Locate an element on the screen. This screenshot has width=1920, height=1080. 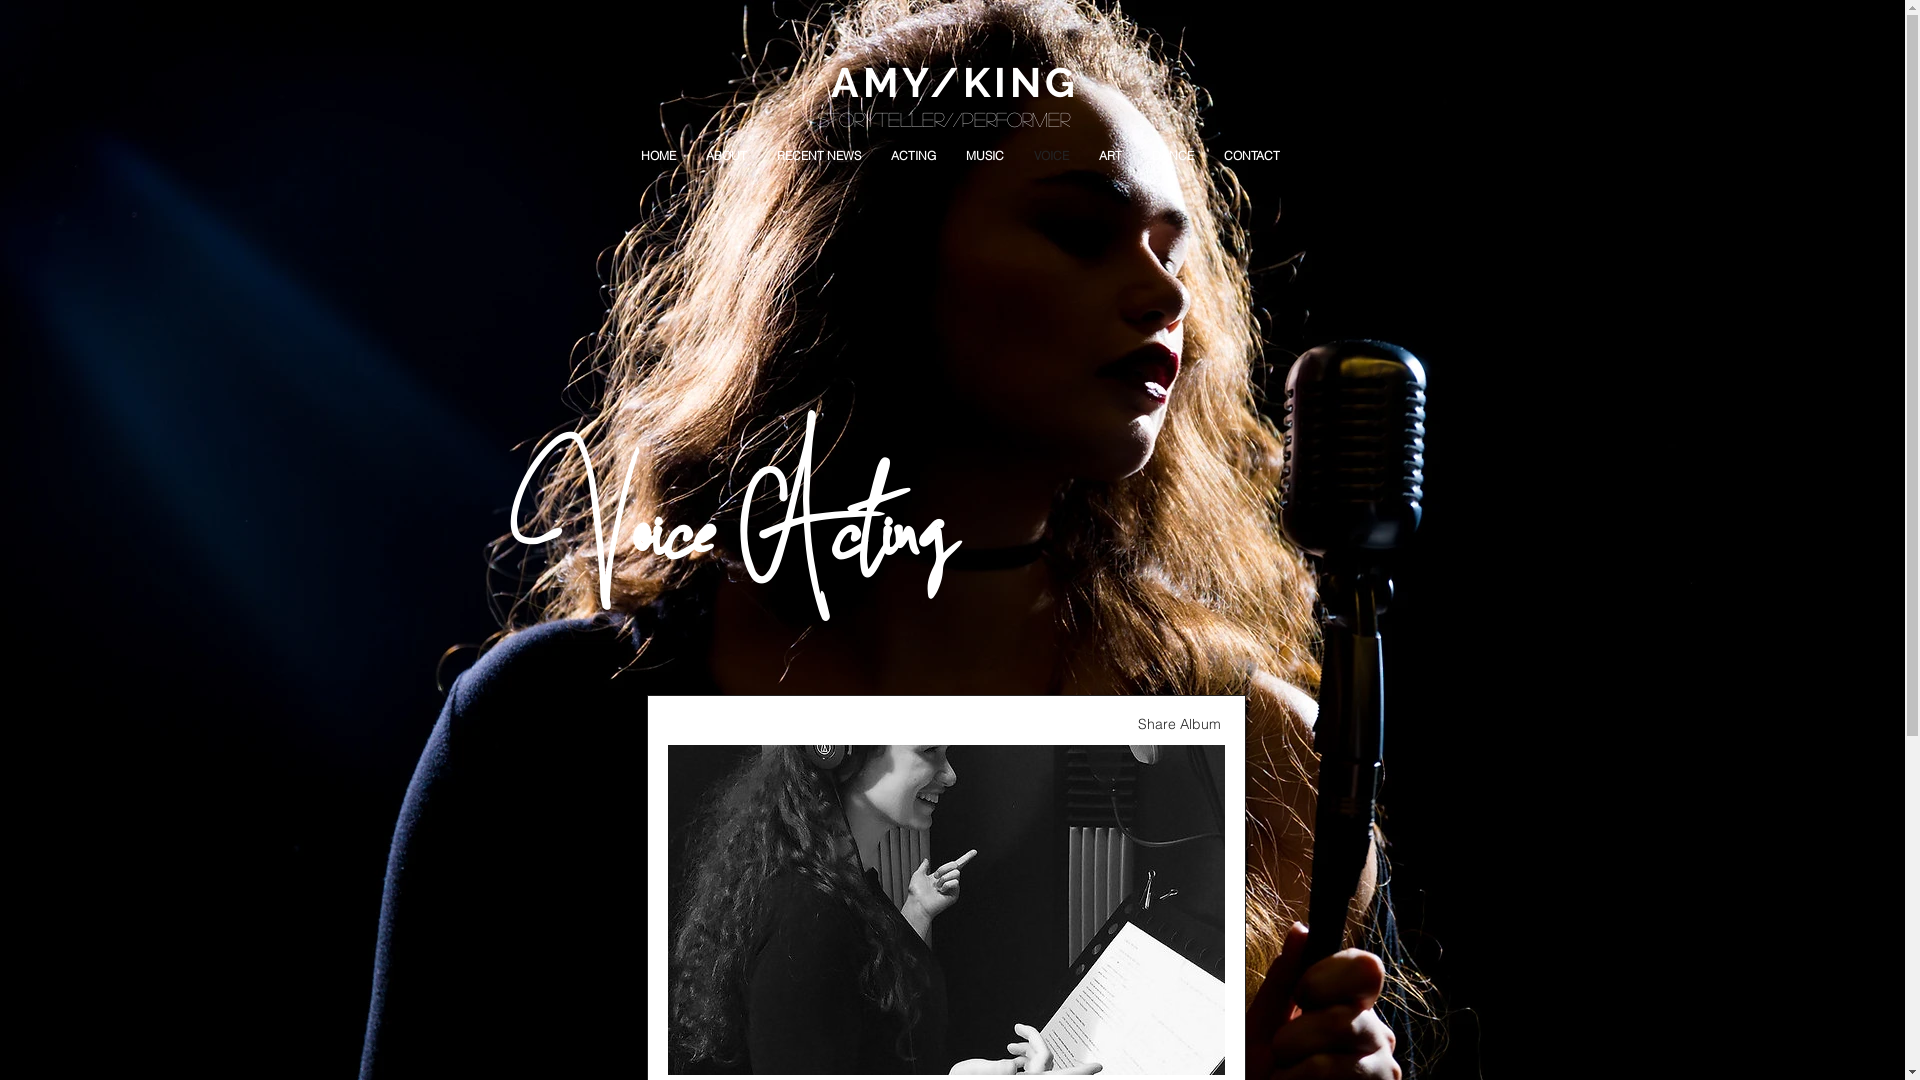
MUSIC is located at coordinates (984, 156).